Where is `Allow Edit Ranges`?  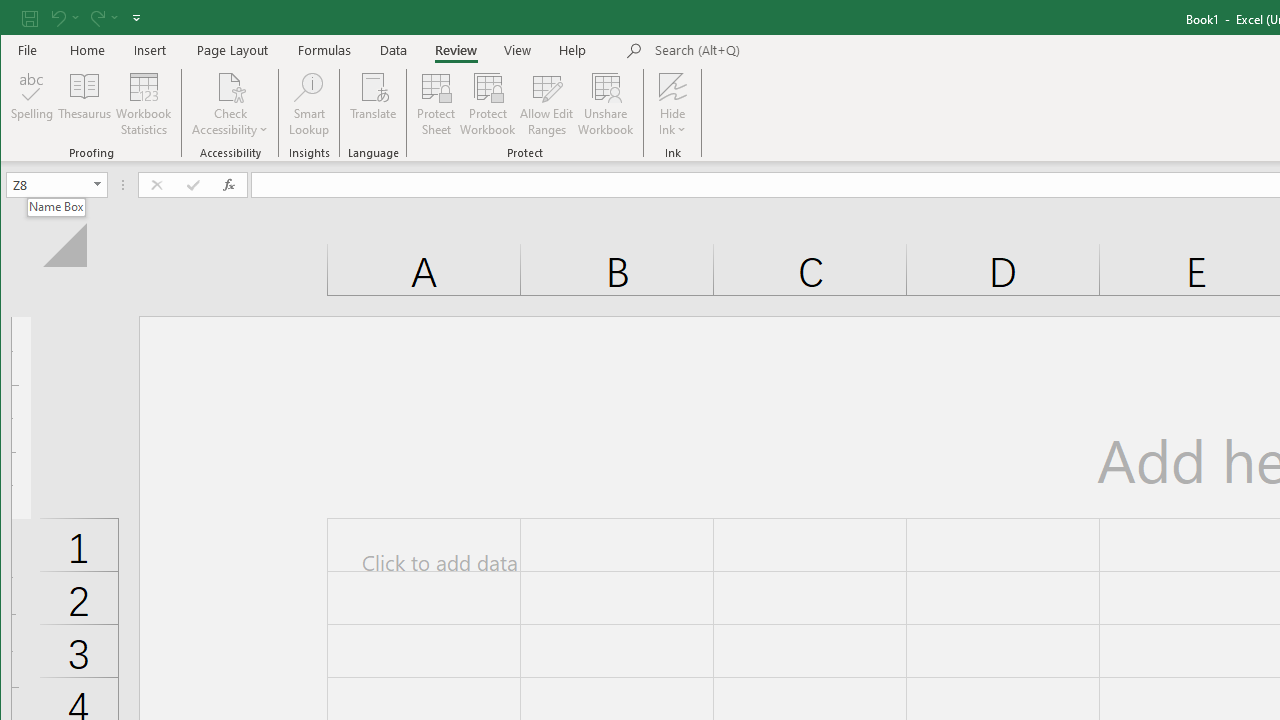 Allow Edit Ranges is located at coordinates (547, 104).